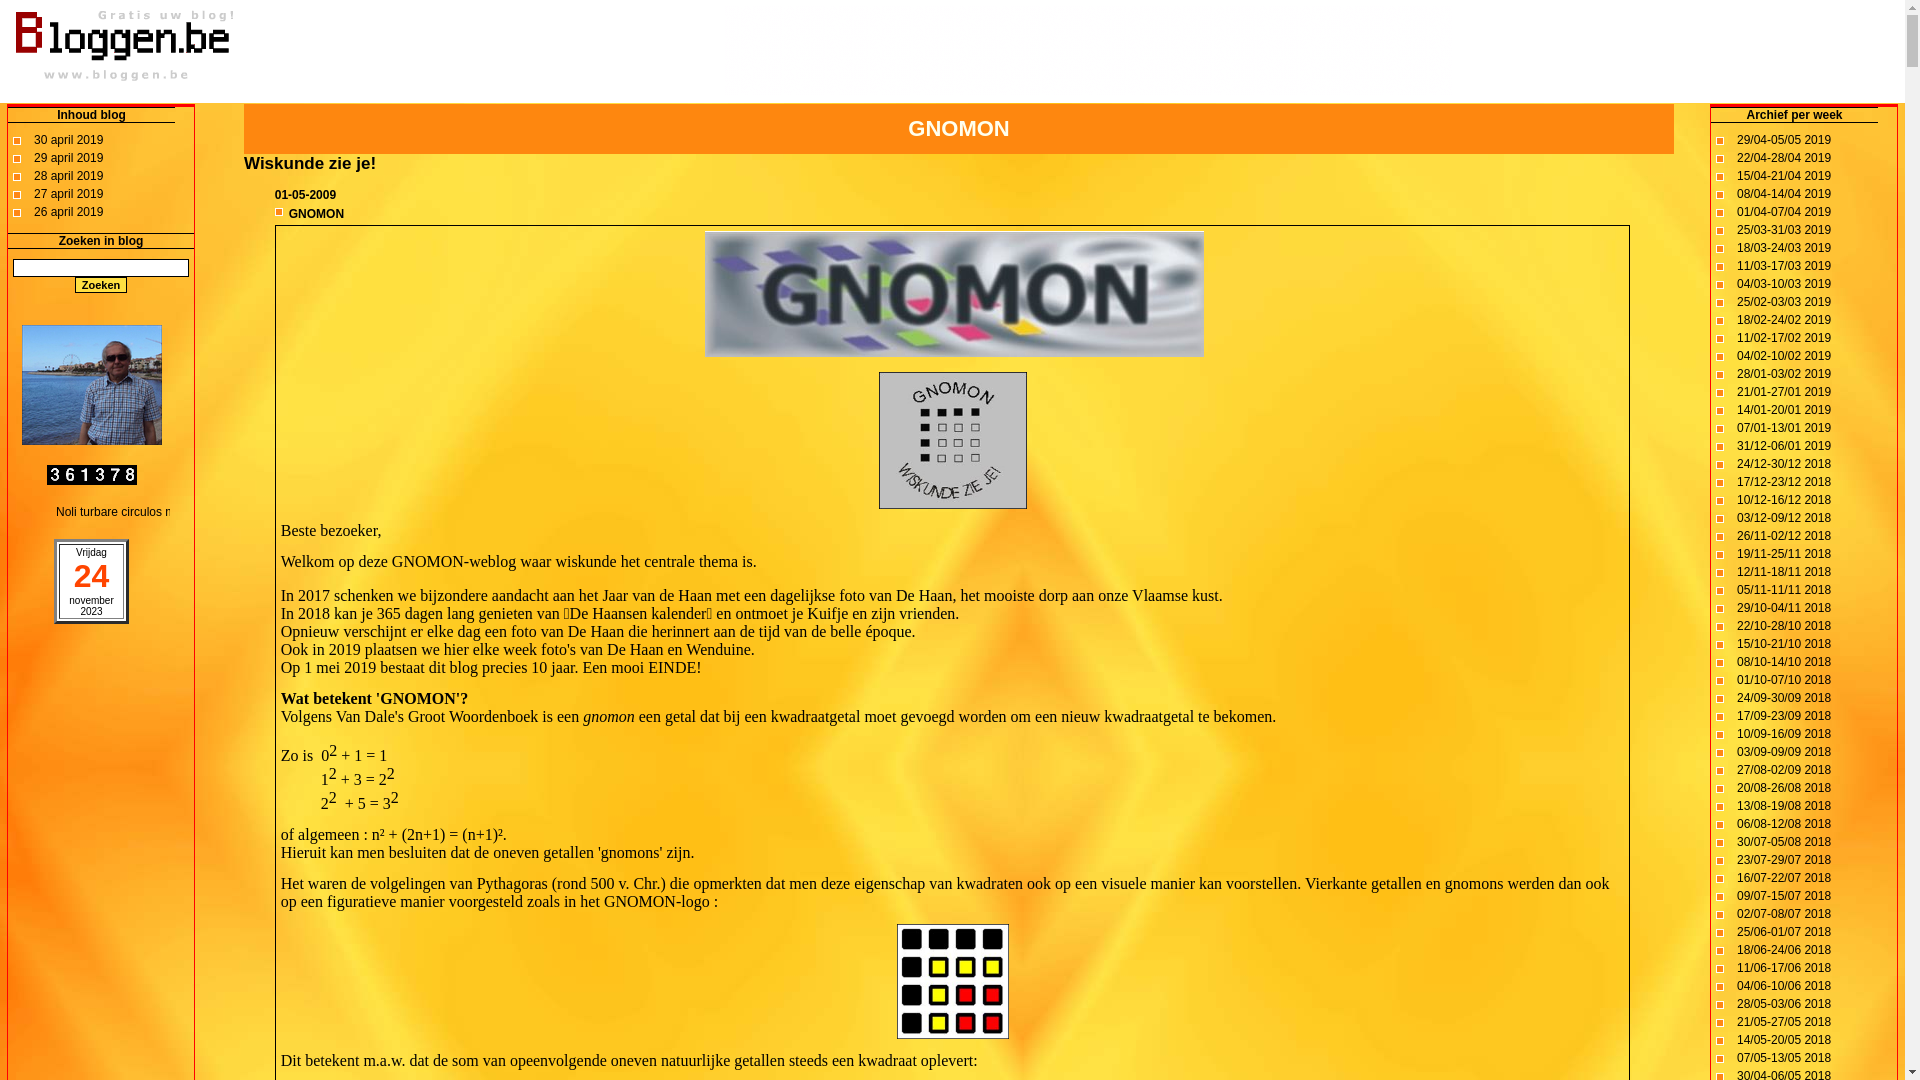 The width and height of the screenshot is (1920, 1080). Describe the element at coordinates (1784, 212) in the screenshot. I see `01/04-07/04 2019` at that location.